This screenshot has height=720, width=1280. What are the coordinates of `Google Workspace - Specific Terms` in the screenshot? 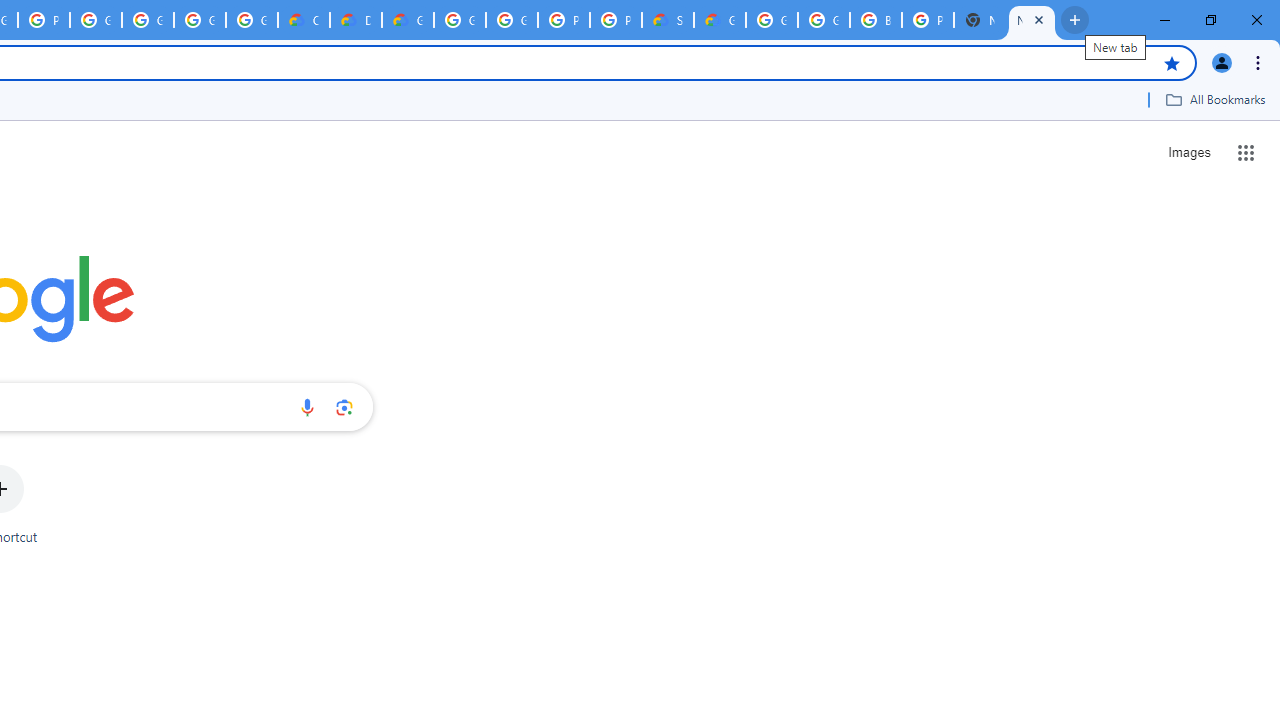 It's located at (200, 20).